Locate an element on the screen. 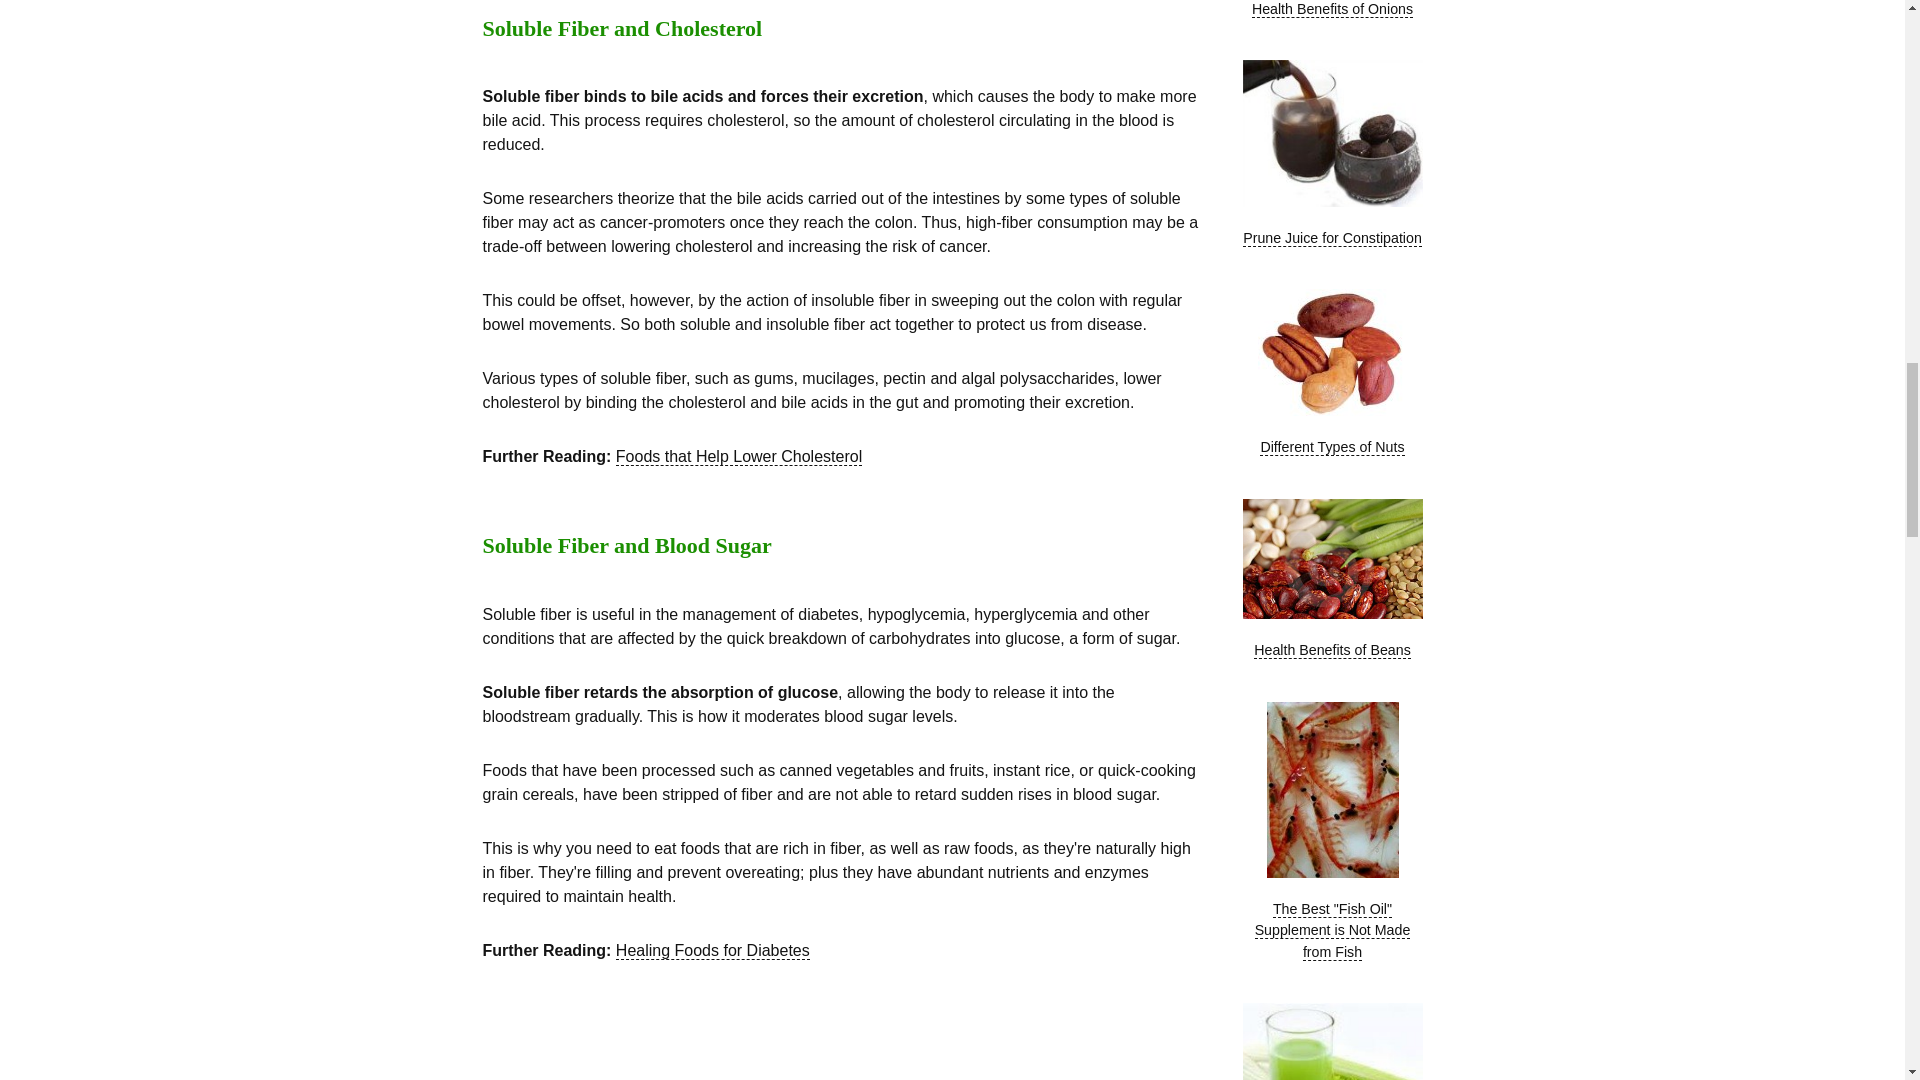 This screenshot has width=1920, height=1080. Go to Health Benefits of Beans is located at coordinates (1332, 614).